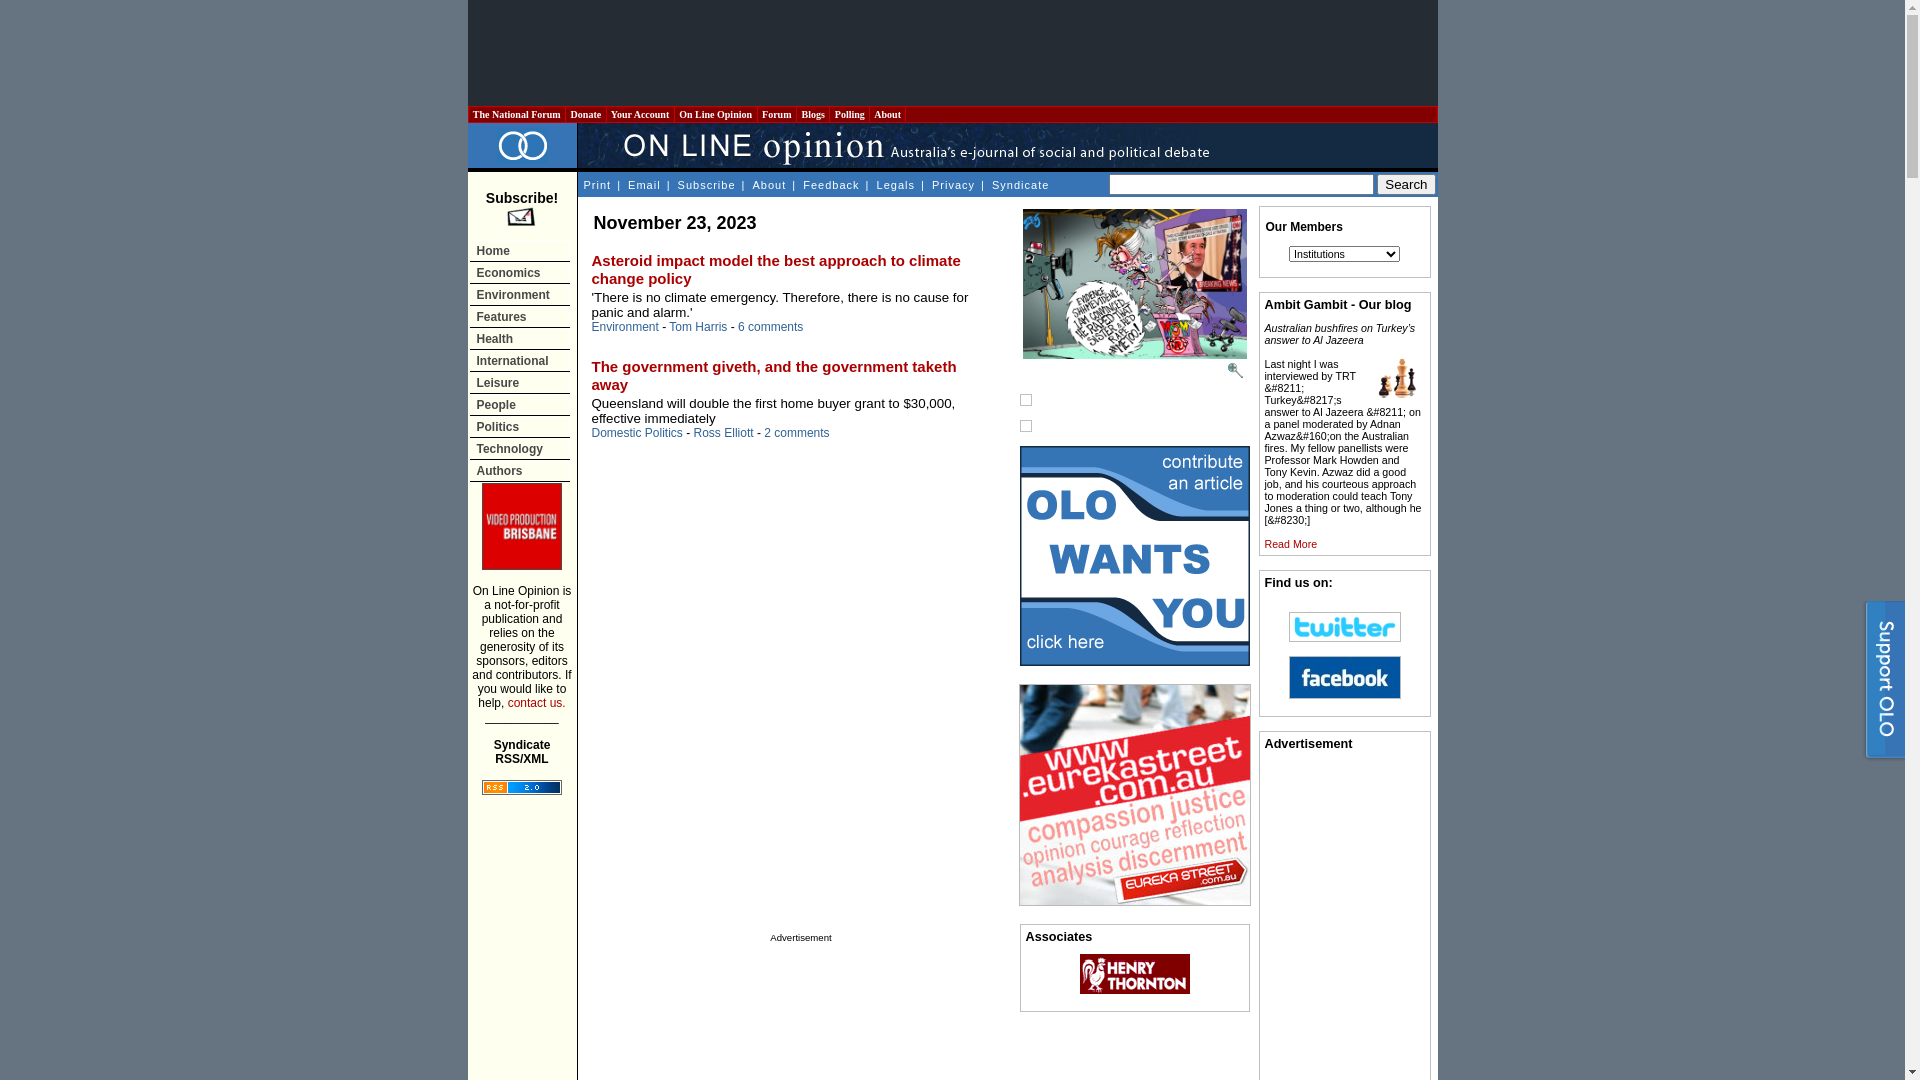 The image size is (1920, 1080). Describe the element at coordinates (774, 376) in the screenshot. I see `The government giveth, and the government taketh away` at that location.